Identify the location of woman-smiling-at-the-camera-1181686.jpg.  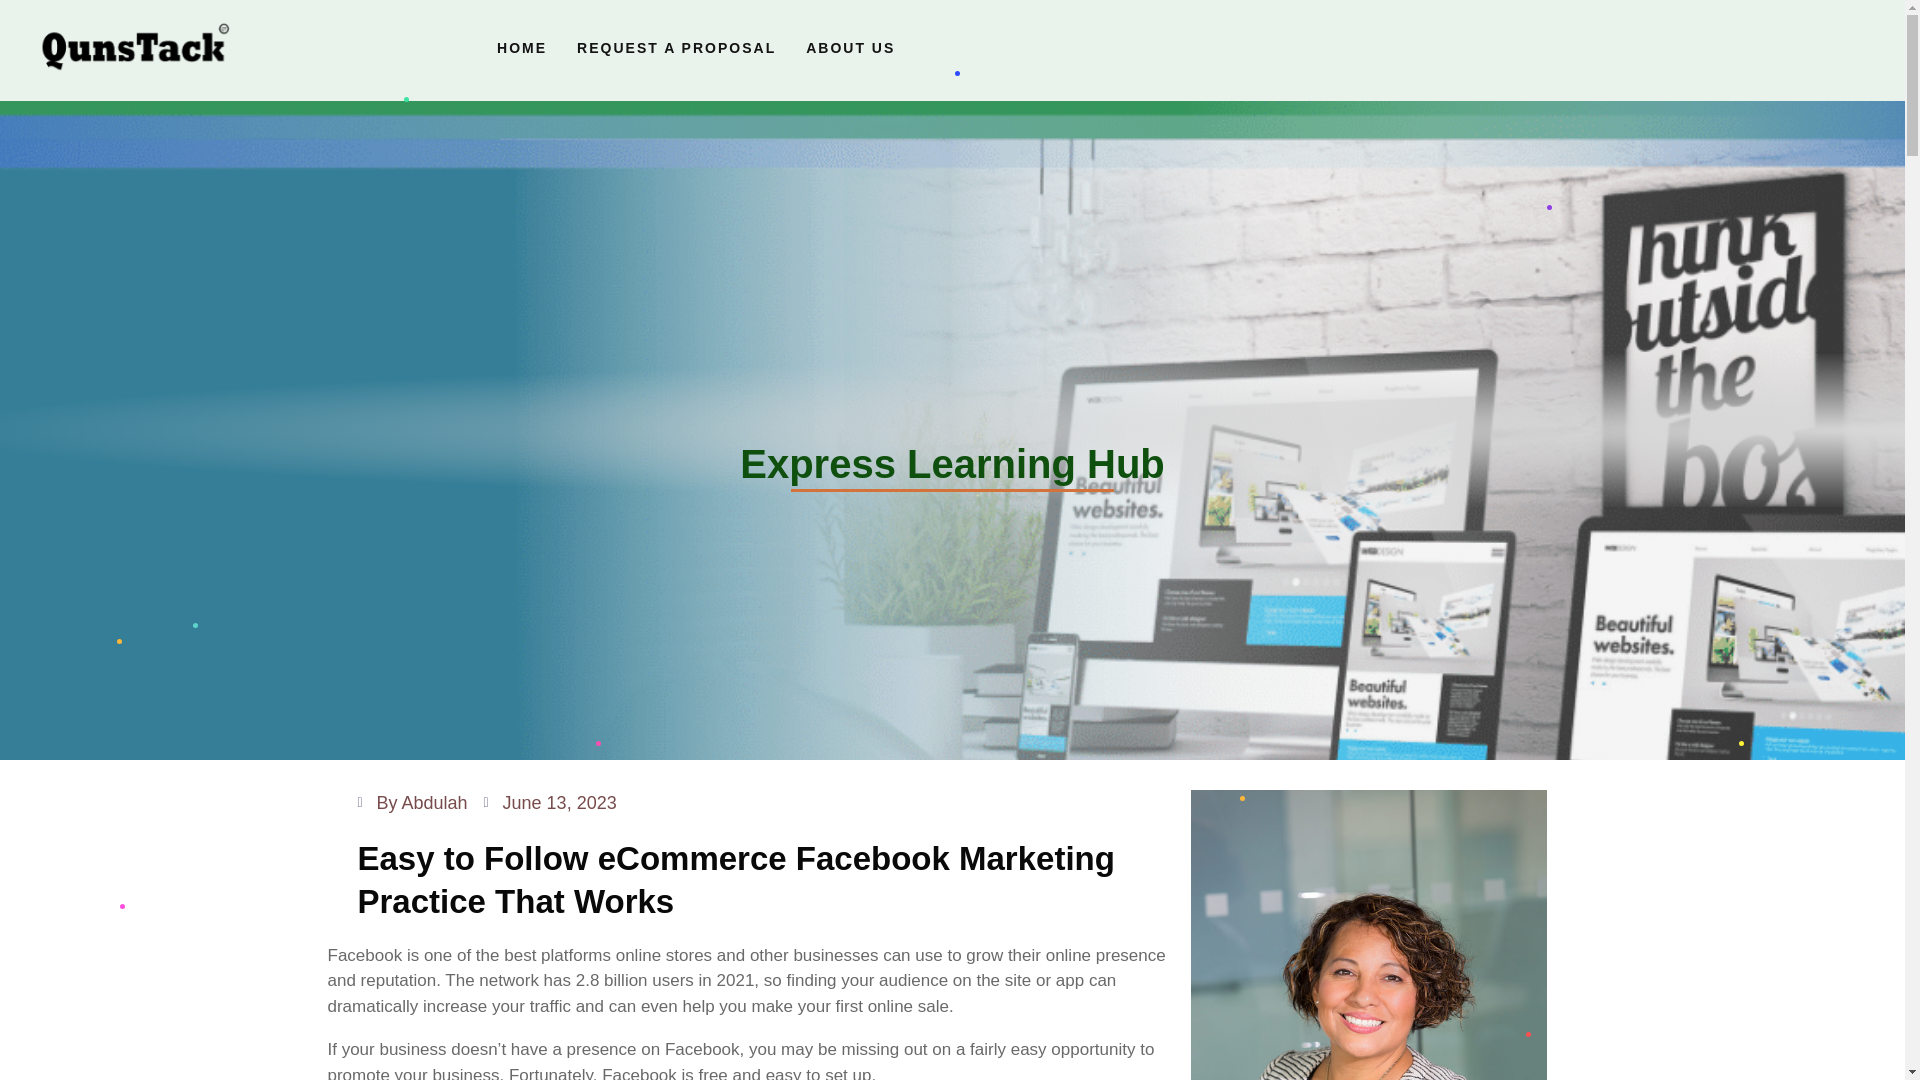
(1368, 934).